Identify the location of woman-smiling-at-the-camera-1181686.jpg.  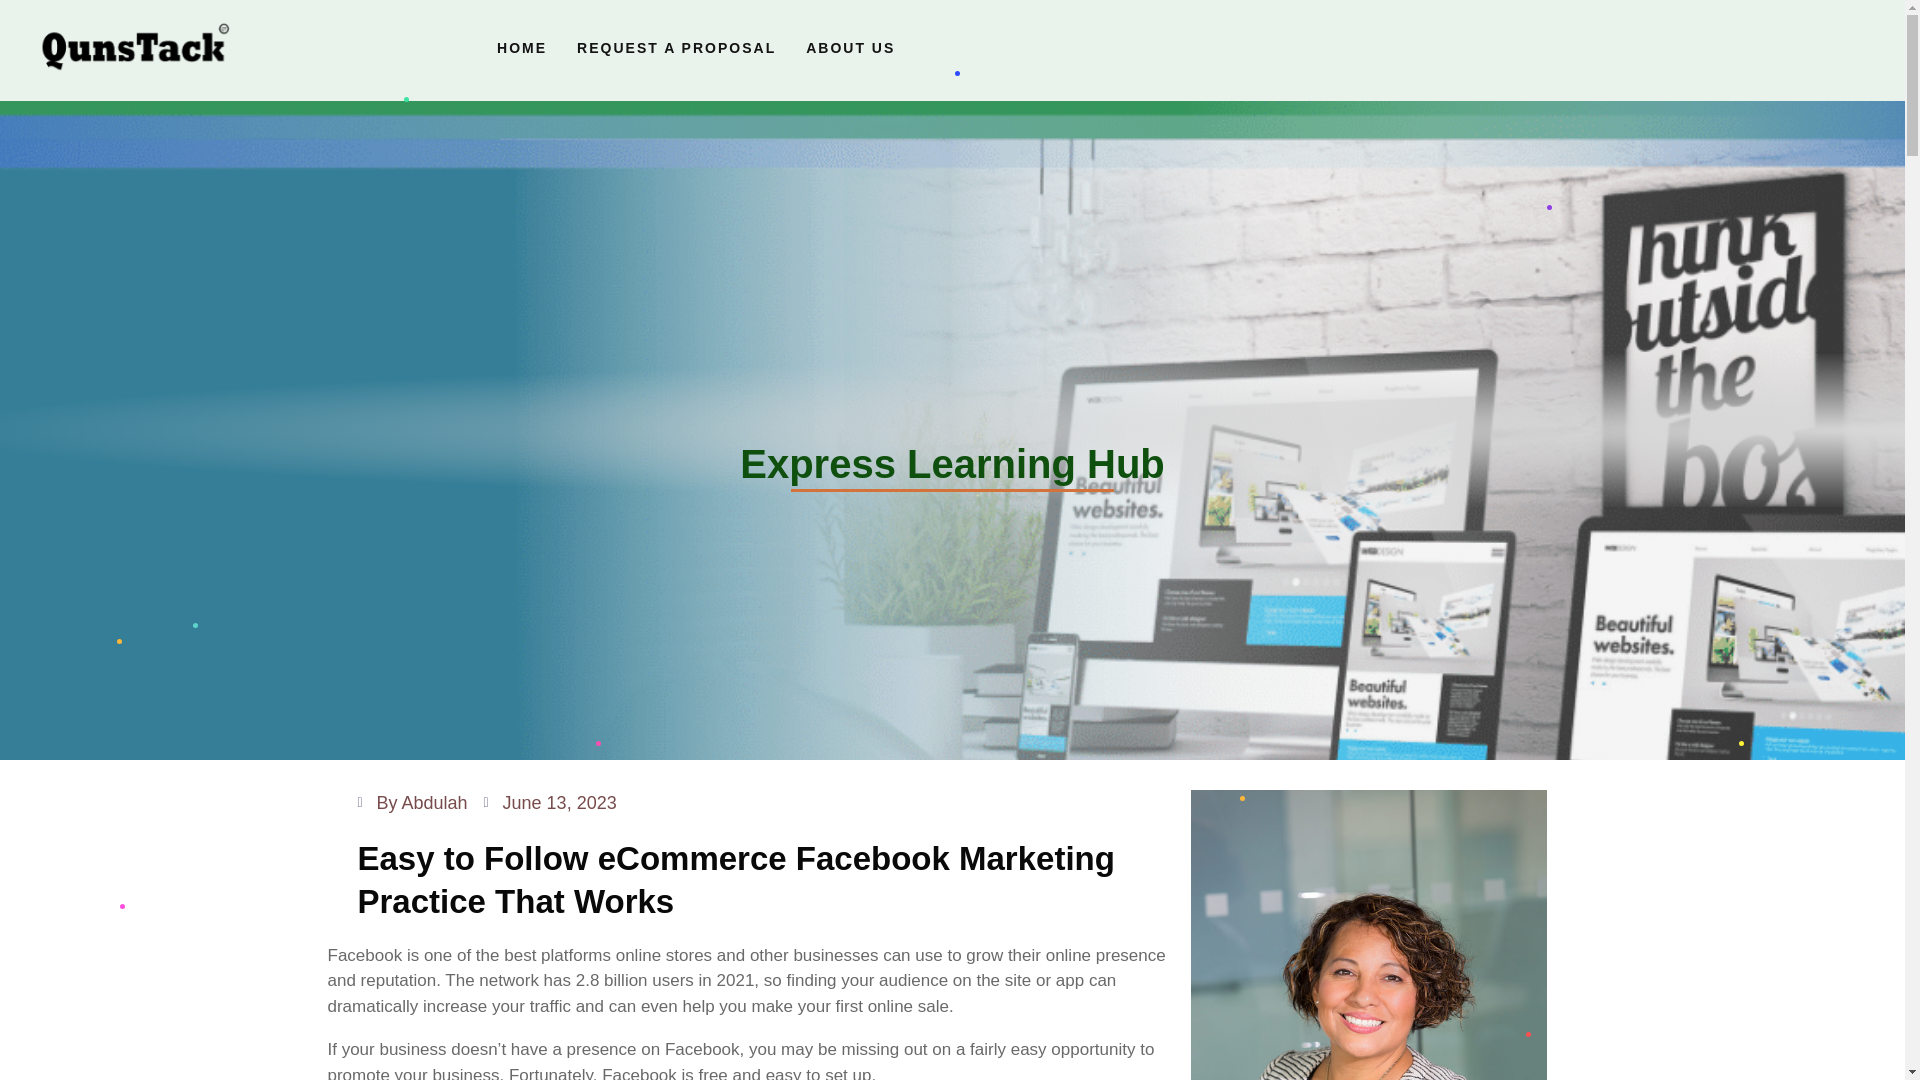
(1368, 934).